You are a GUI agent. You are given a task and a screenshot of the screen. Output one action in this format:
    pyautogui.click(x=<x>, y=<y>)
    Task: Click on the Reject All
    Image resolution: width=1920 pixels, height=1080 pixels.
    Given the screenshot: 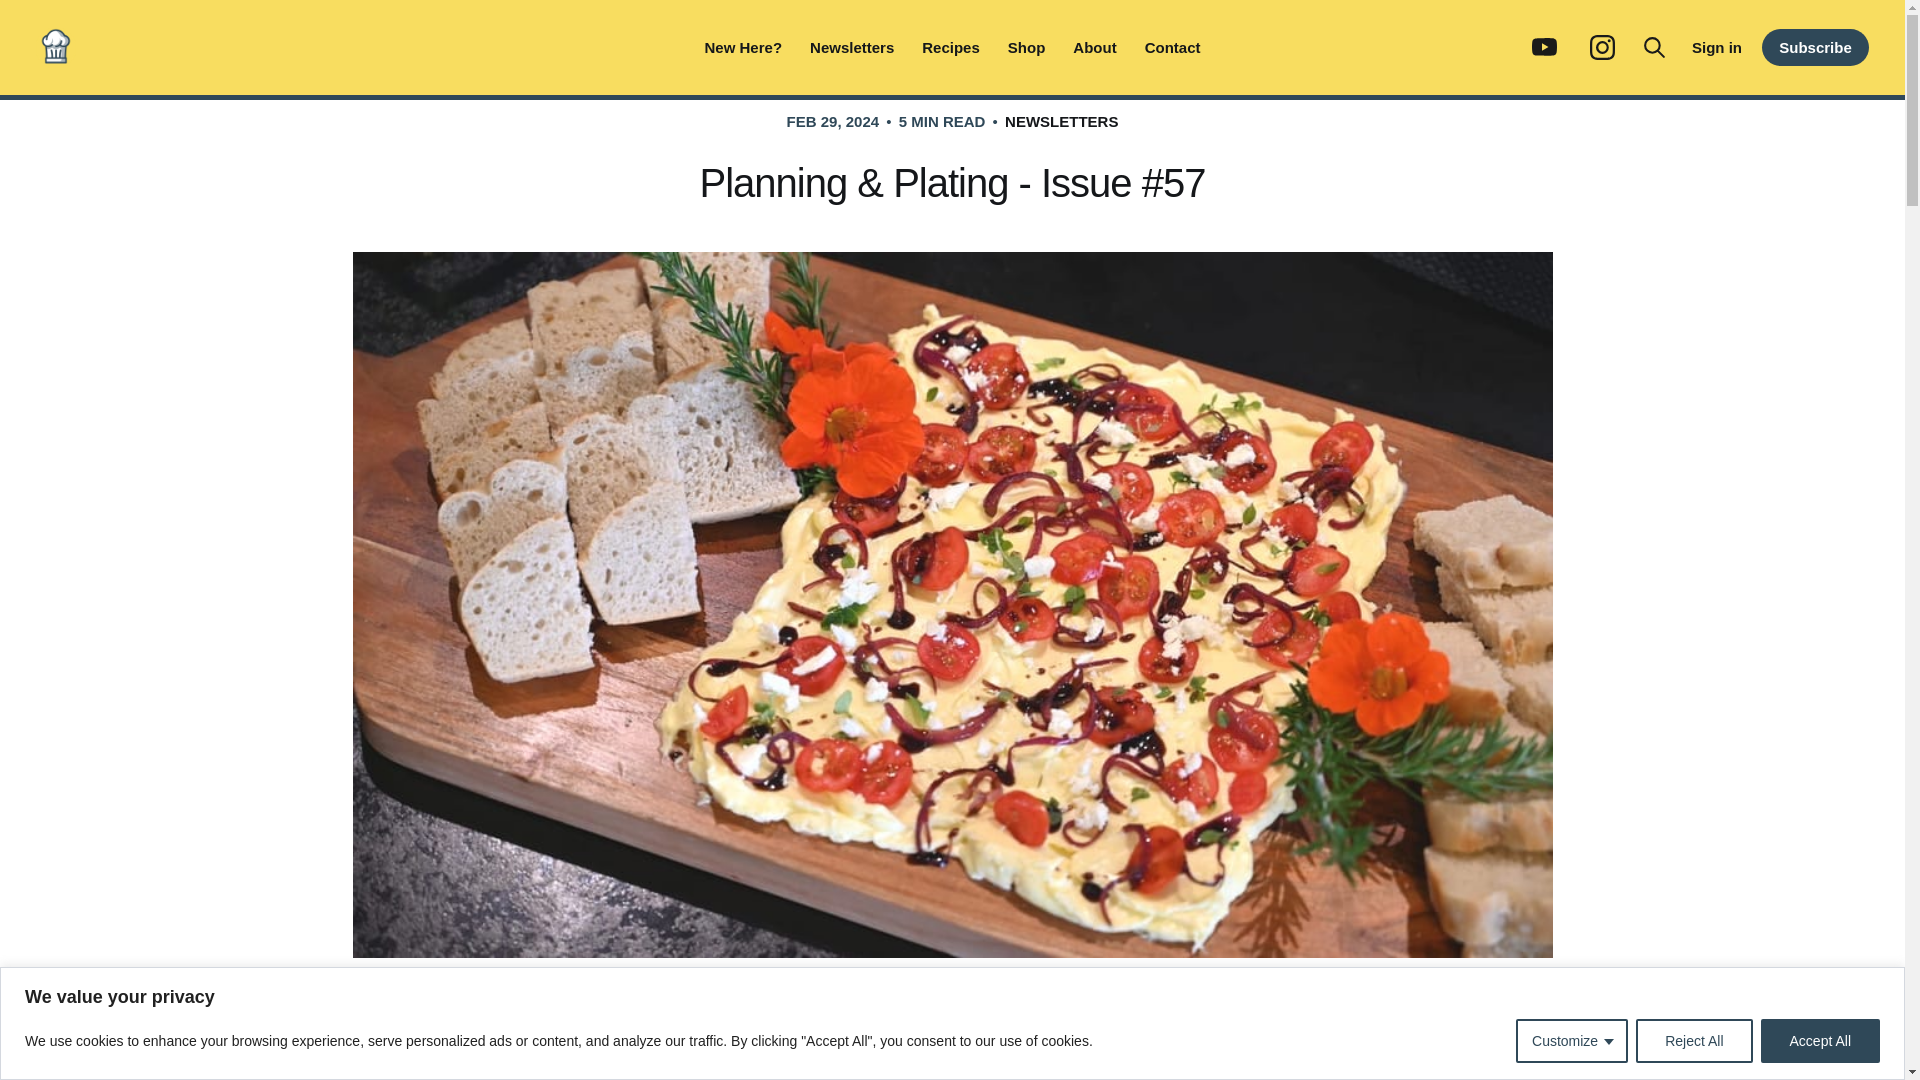 What is the action you would take?
    pyautogui.click(x=1693, y=1040)
    